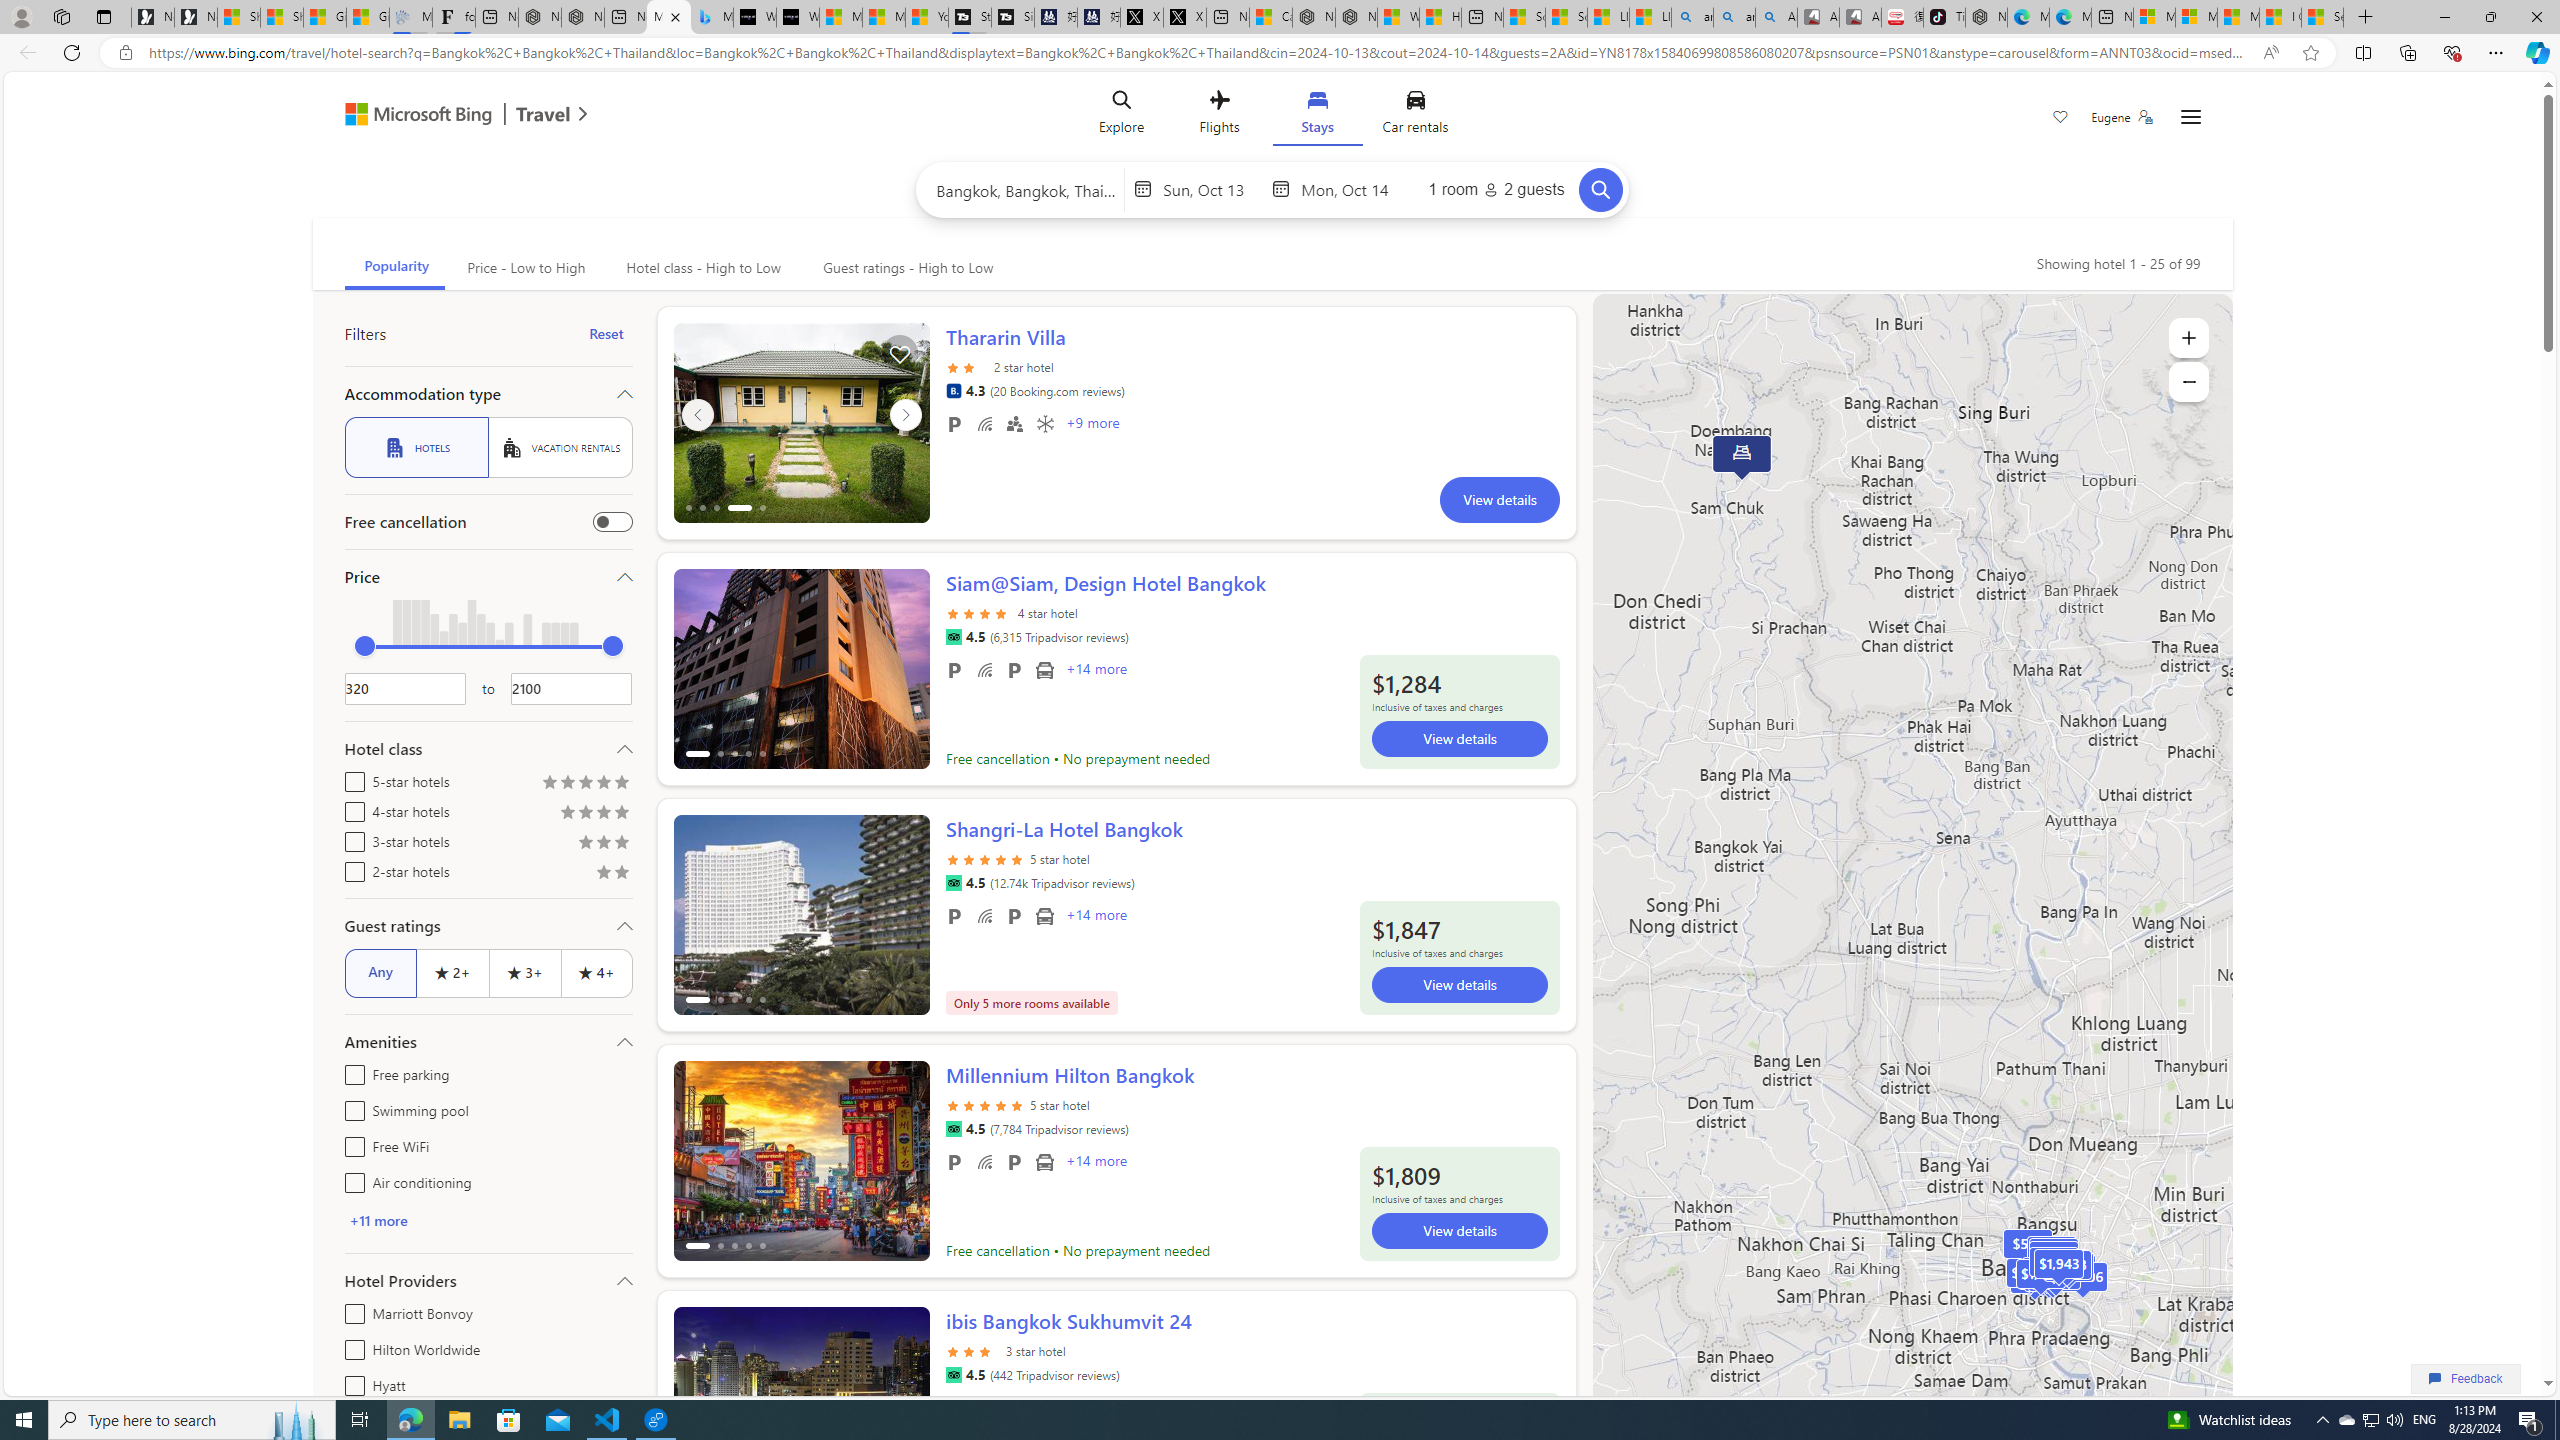 The width and height of the screenshot is (2560, 1440). I want to click on App bar, so click(1280, 53).